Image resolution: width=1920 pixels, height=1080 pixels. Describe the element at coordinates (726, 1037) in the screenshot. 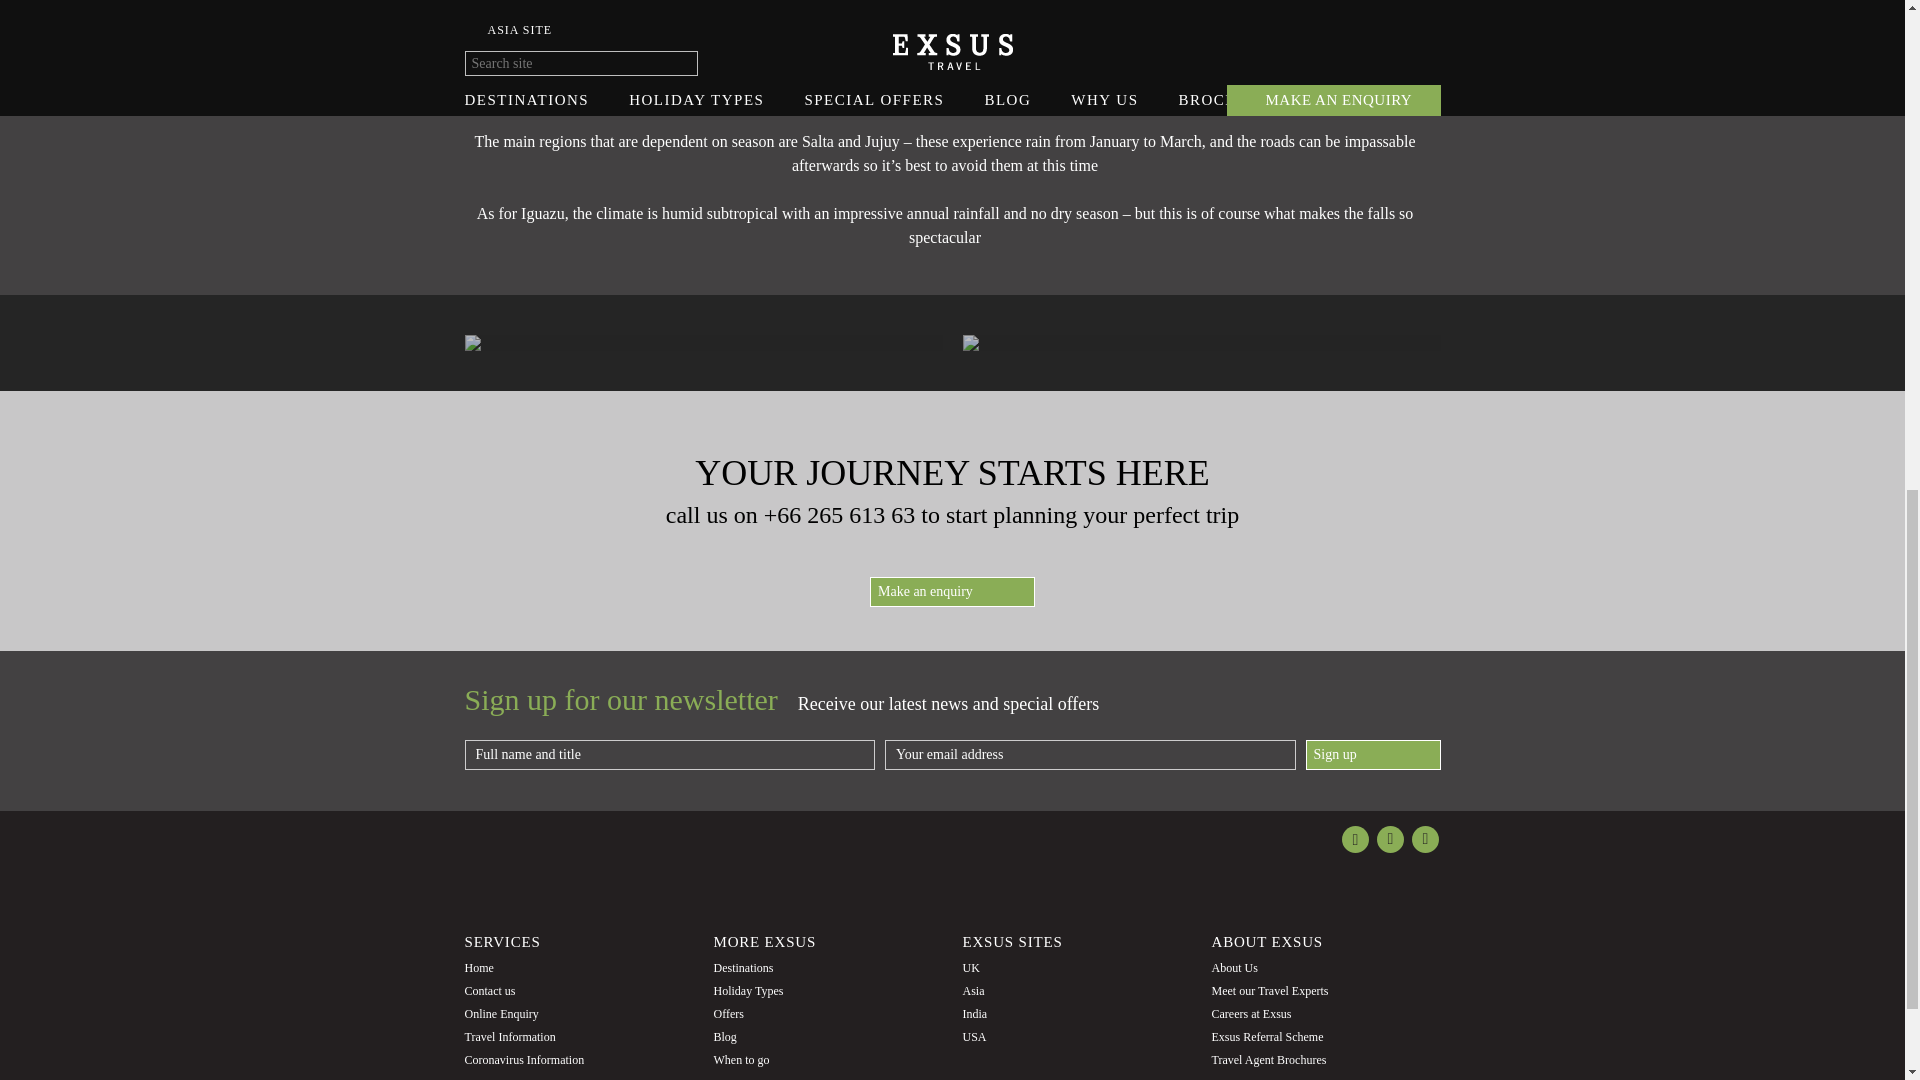

I see `Blog` at that location.